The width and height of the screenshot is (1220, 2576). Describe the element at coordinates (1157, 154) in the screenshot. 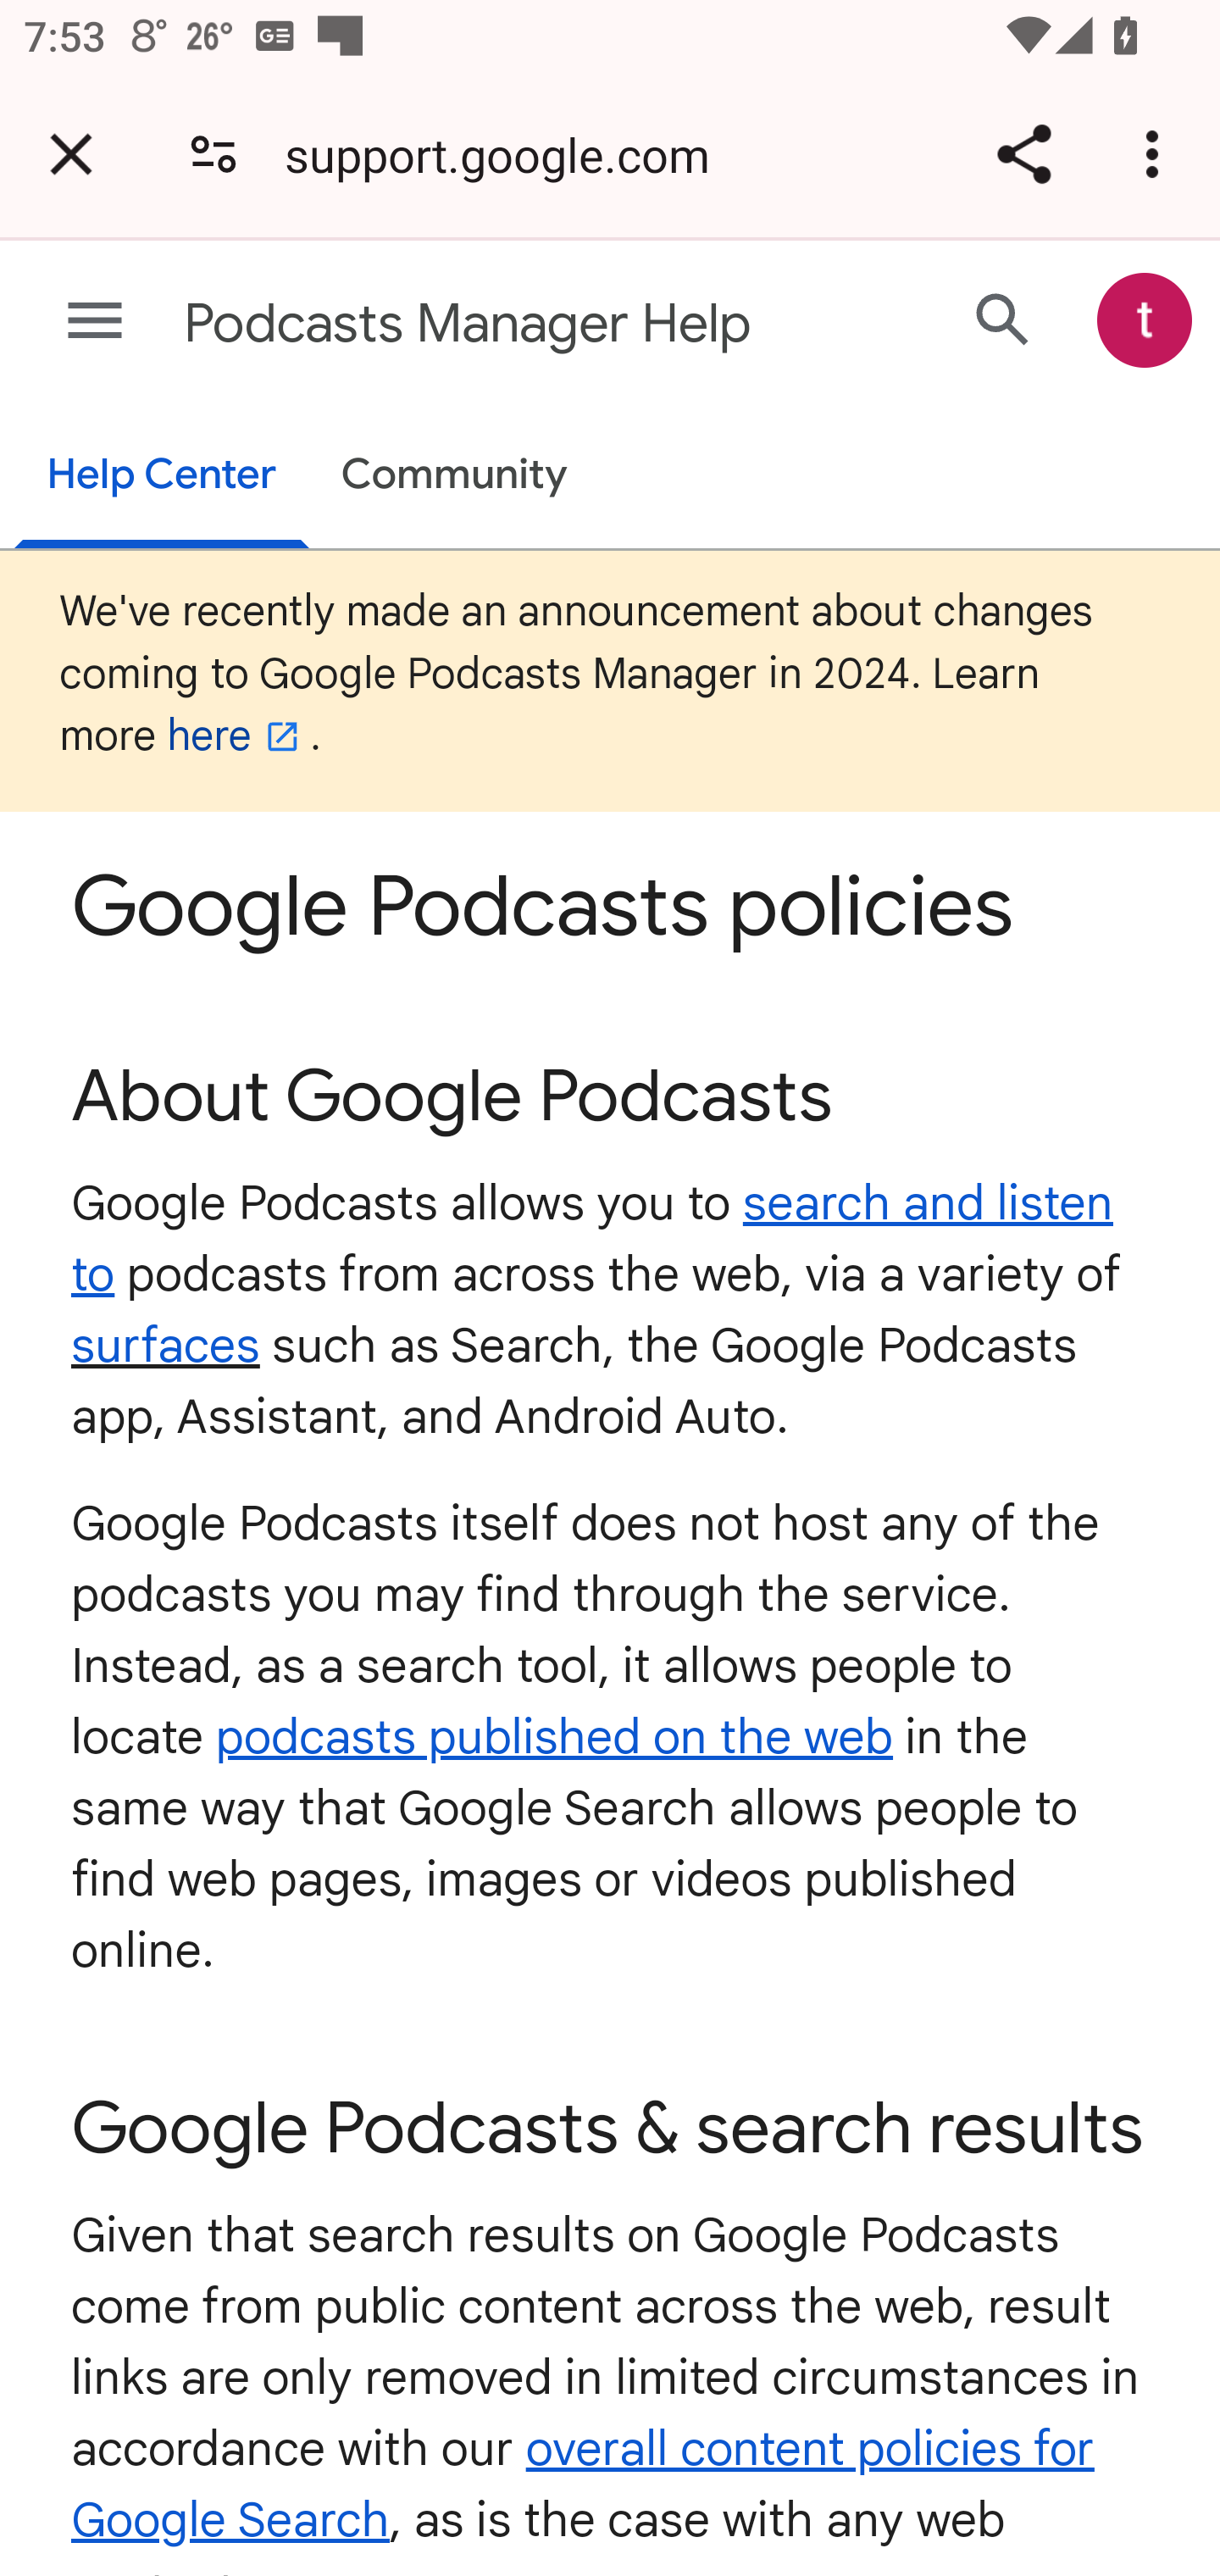

I see `Customize and control Google Chrome` at that location.